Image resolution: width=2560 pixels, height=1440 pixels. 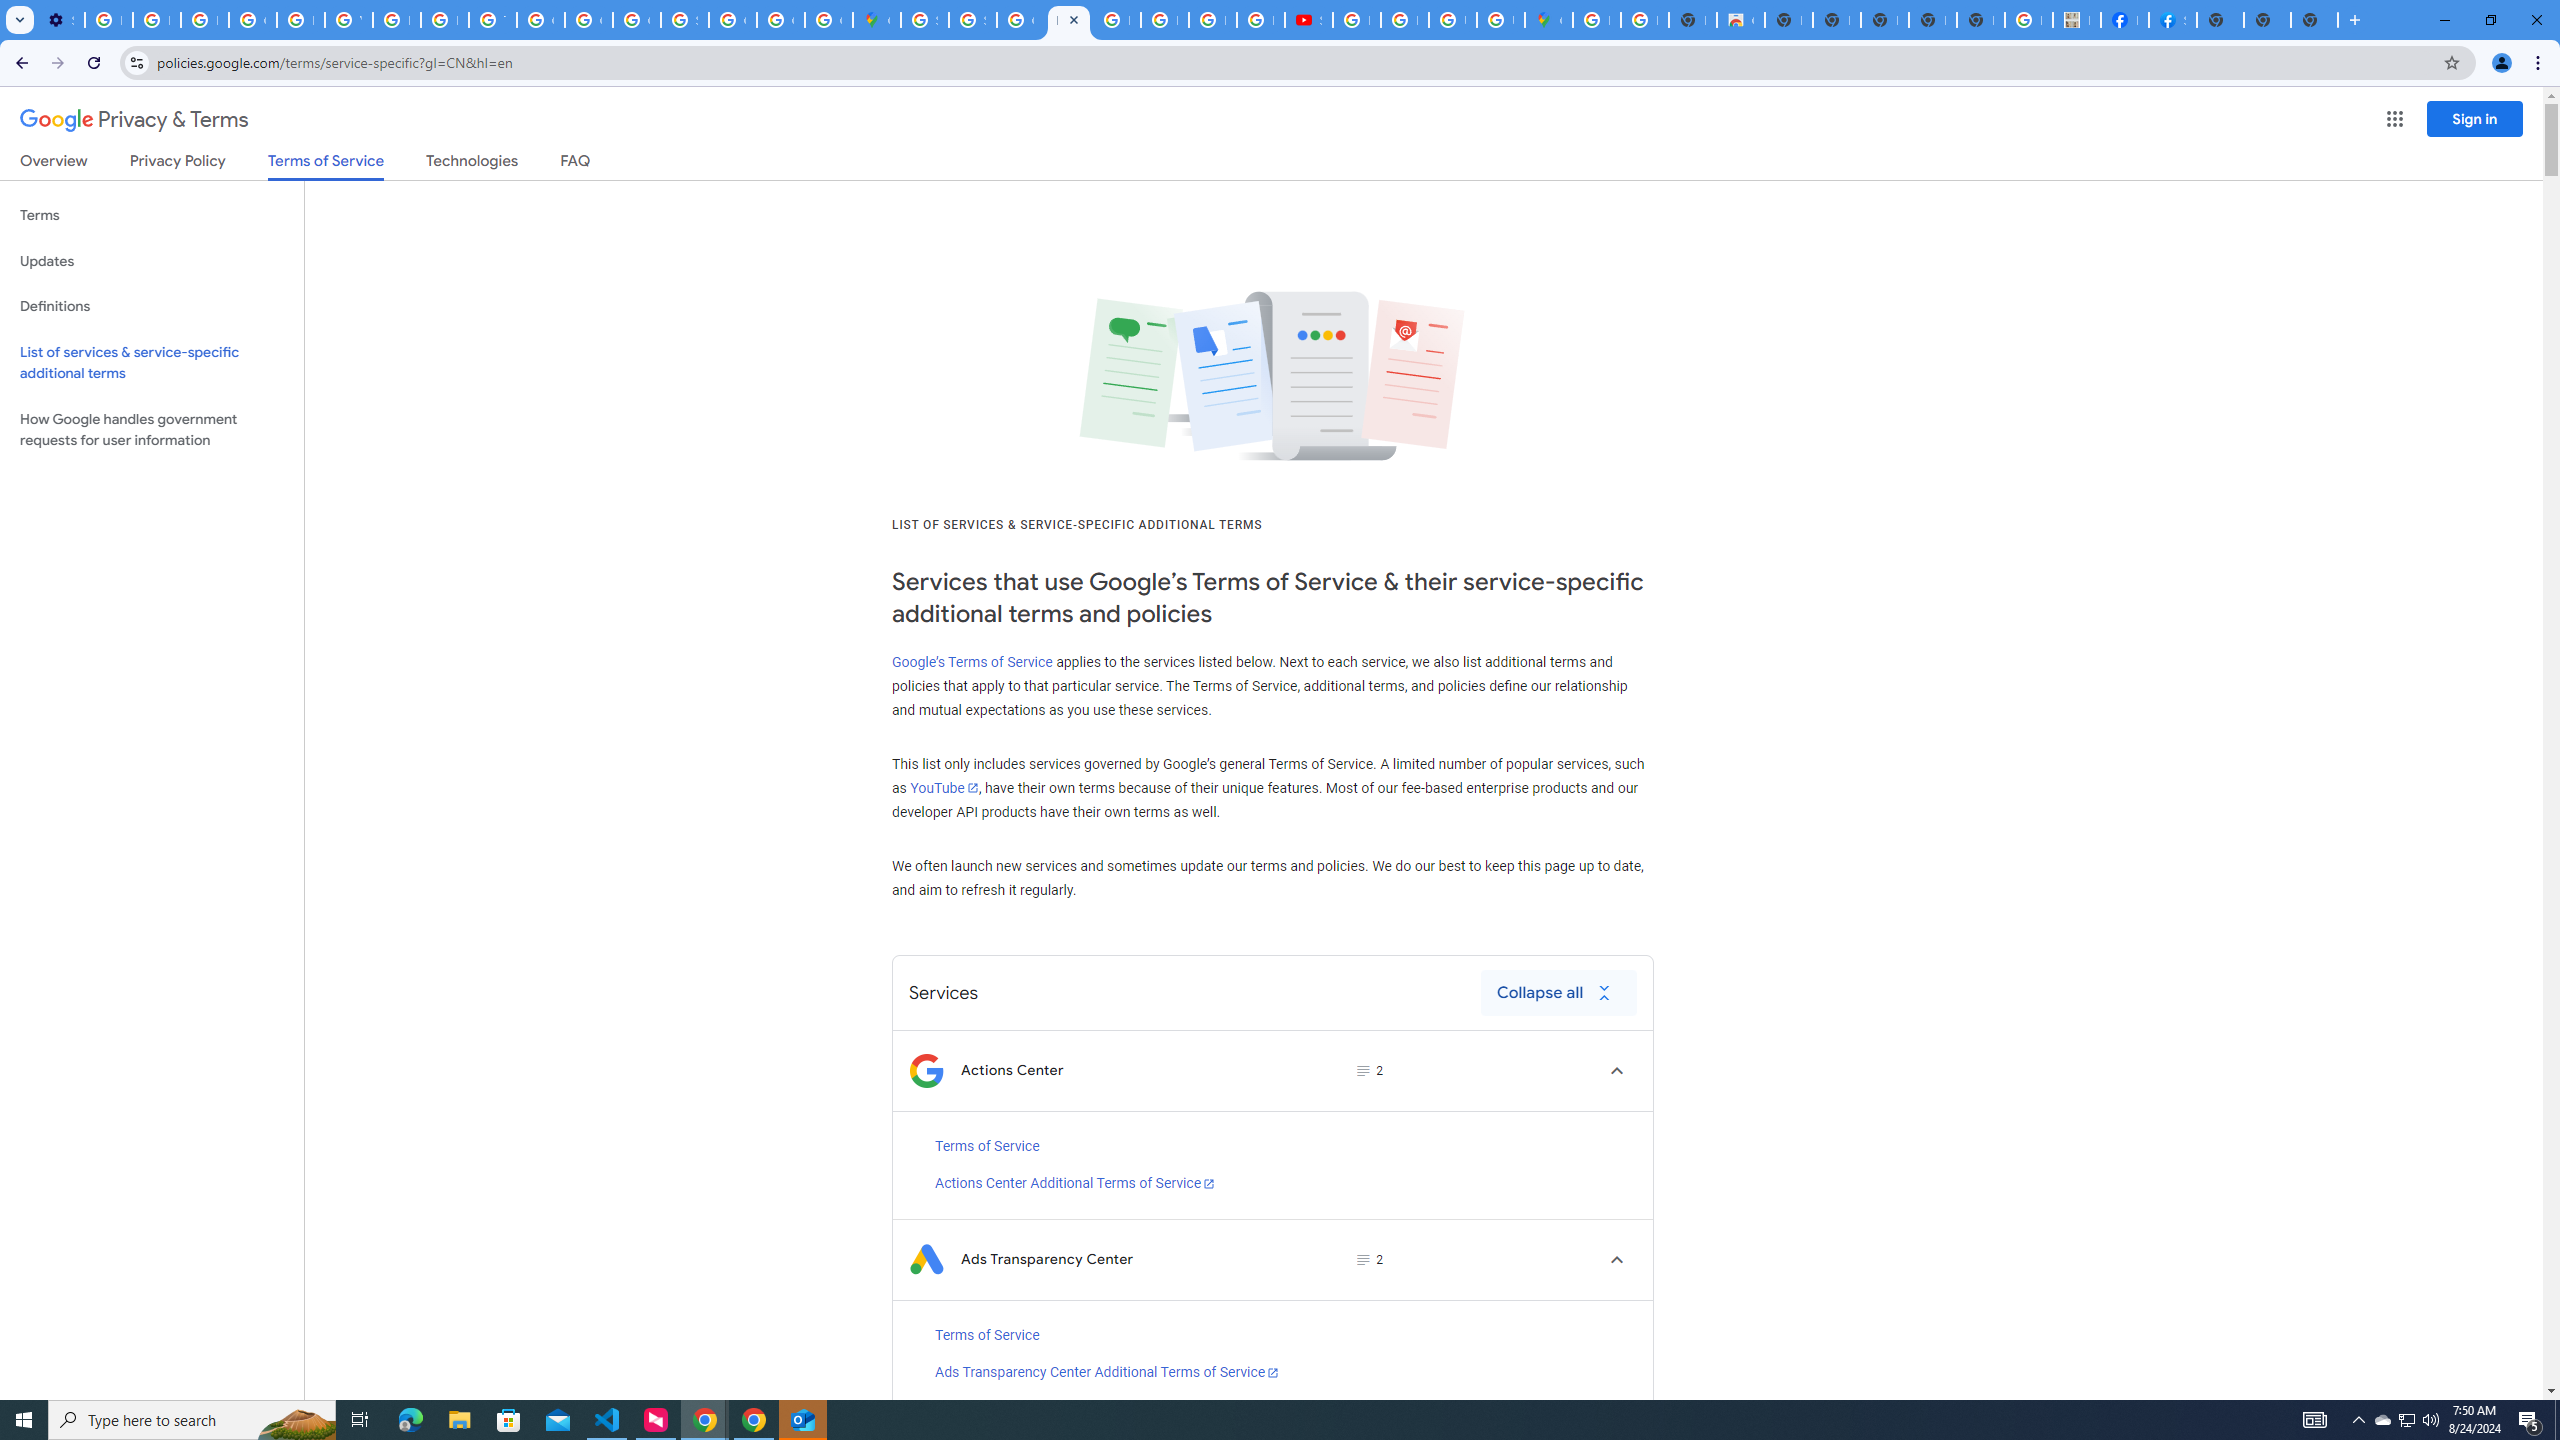 What do you see at coordinates (684, 20) in the screenshot?
I see `Sign in - Google Accounts` at bounding box center [684, 20].